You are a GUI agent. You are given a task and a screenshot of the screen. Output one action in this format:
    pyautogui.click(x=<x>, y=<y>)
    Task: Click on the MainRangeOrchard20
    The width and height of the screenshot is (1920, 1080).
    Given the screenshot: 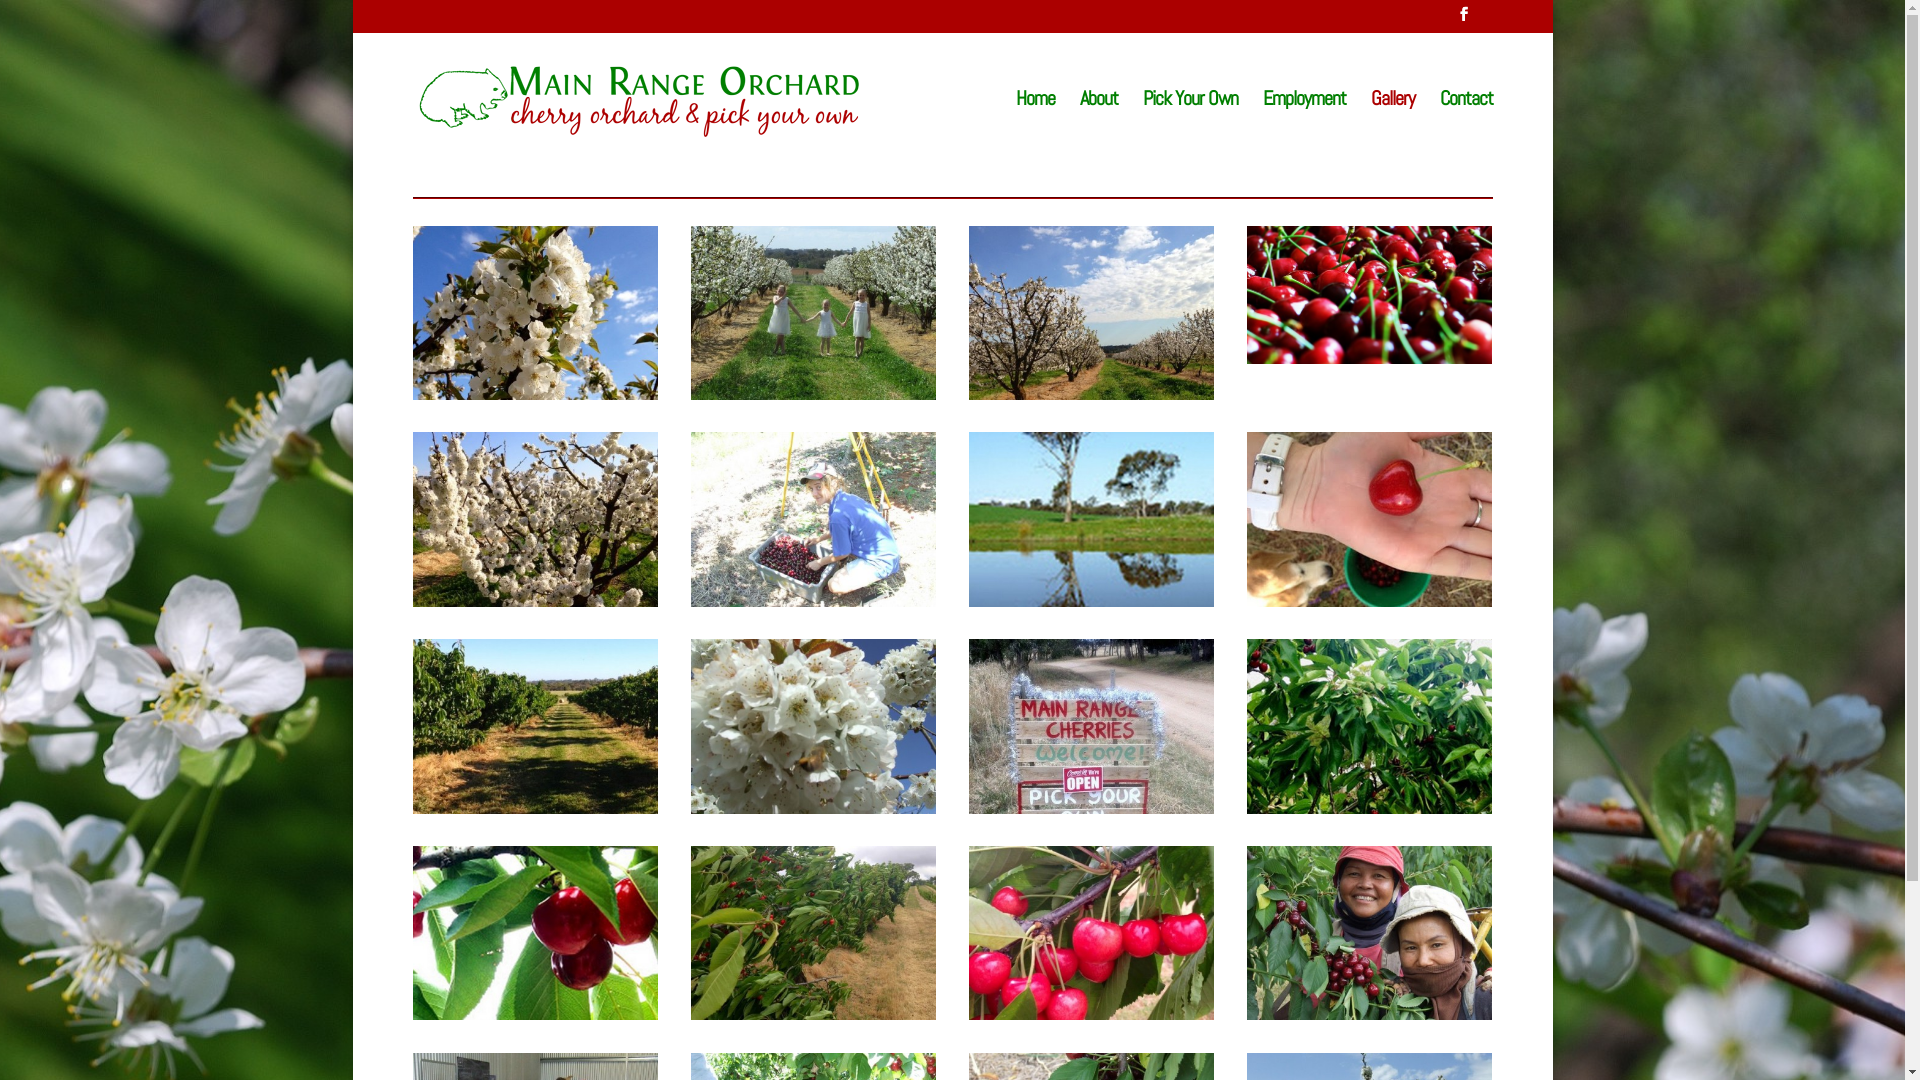 What is the action you would take?
    pyautogui.click(x=1370, y=808)
    